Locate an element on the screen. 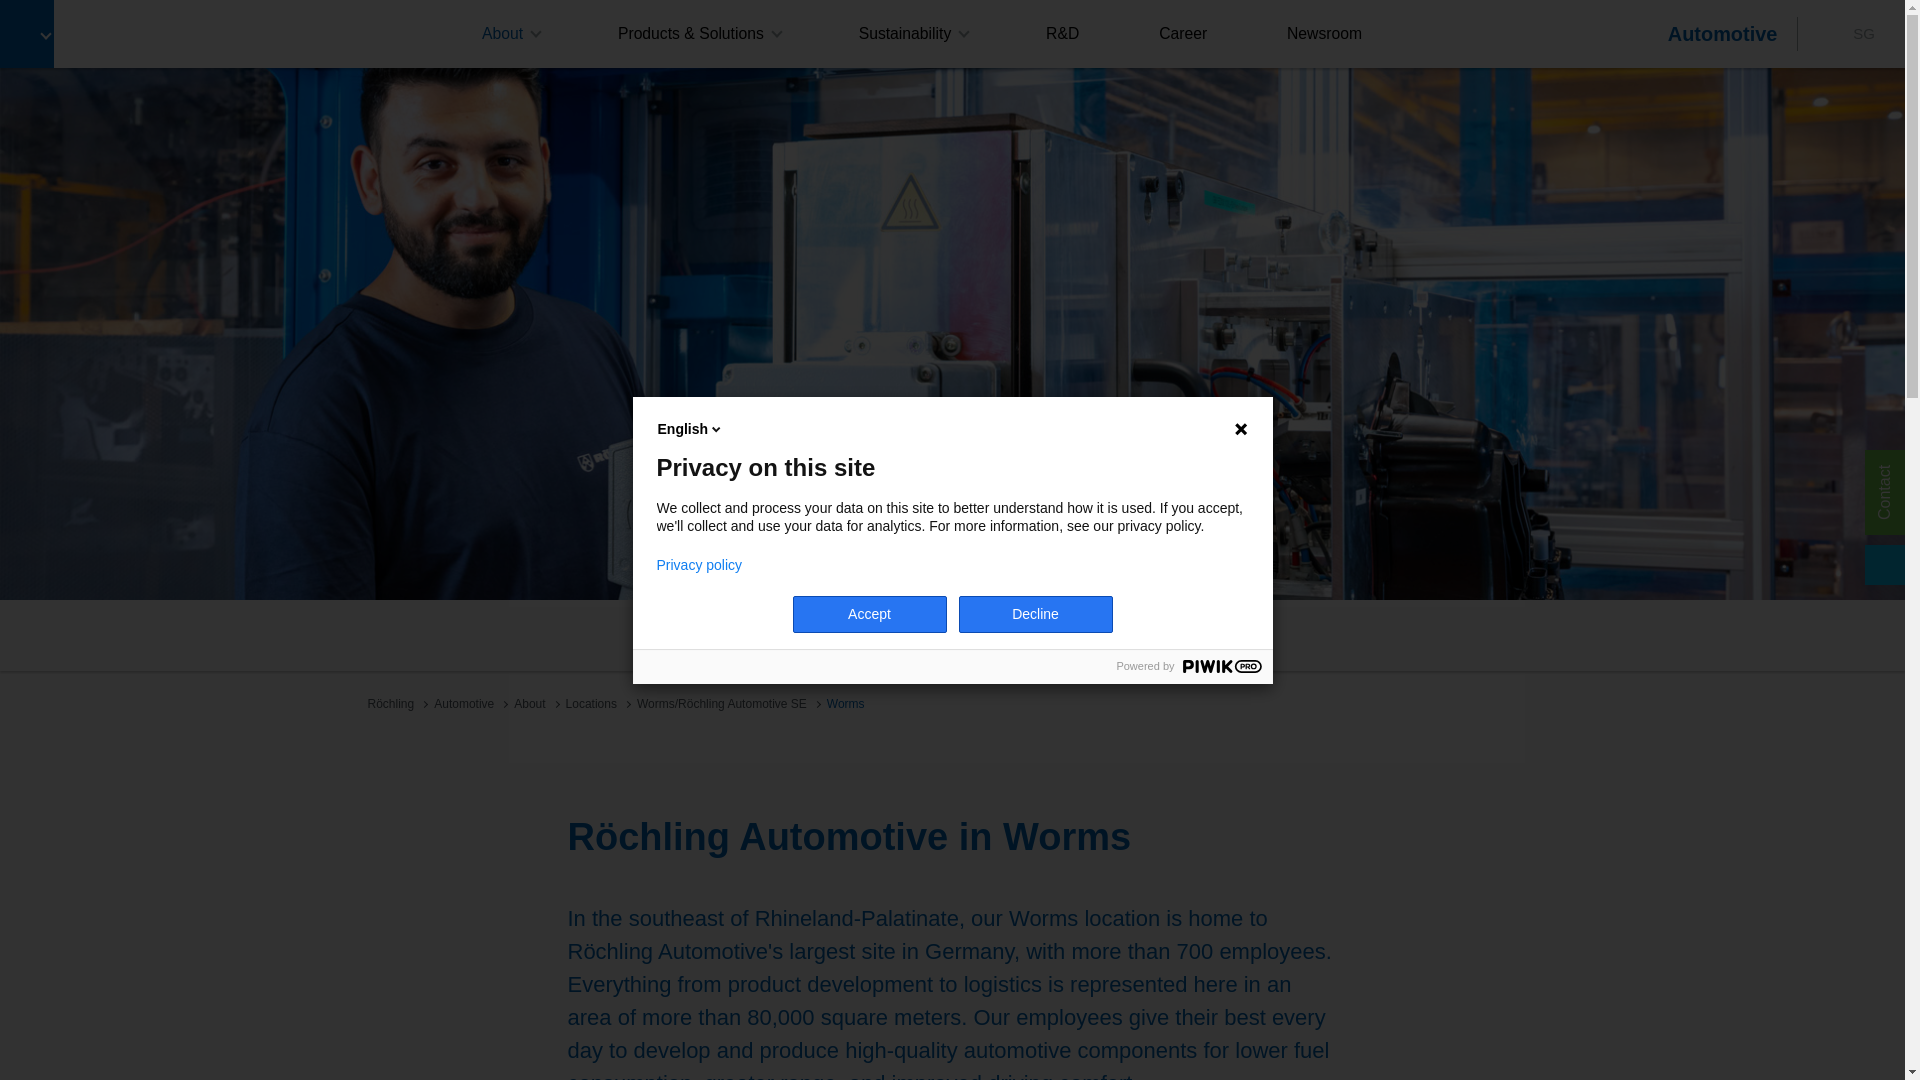  Automotive is located at coordinates (1722, 34).